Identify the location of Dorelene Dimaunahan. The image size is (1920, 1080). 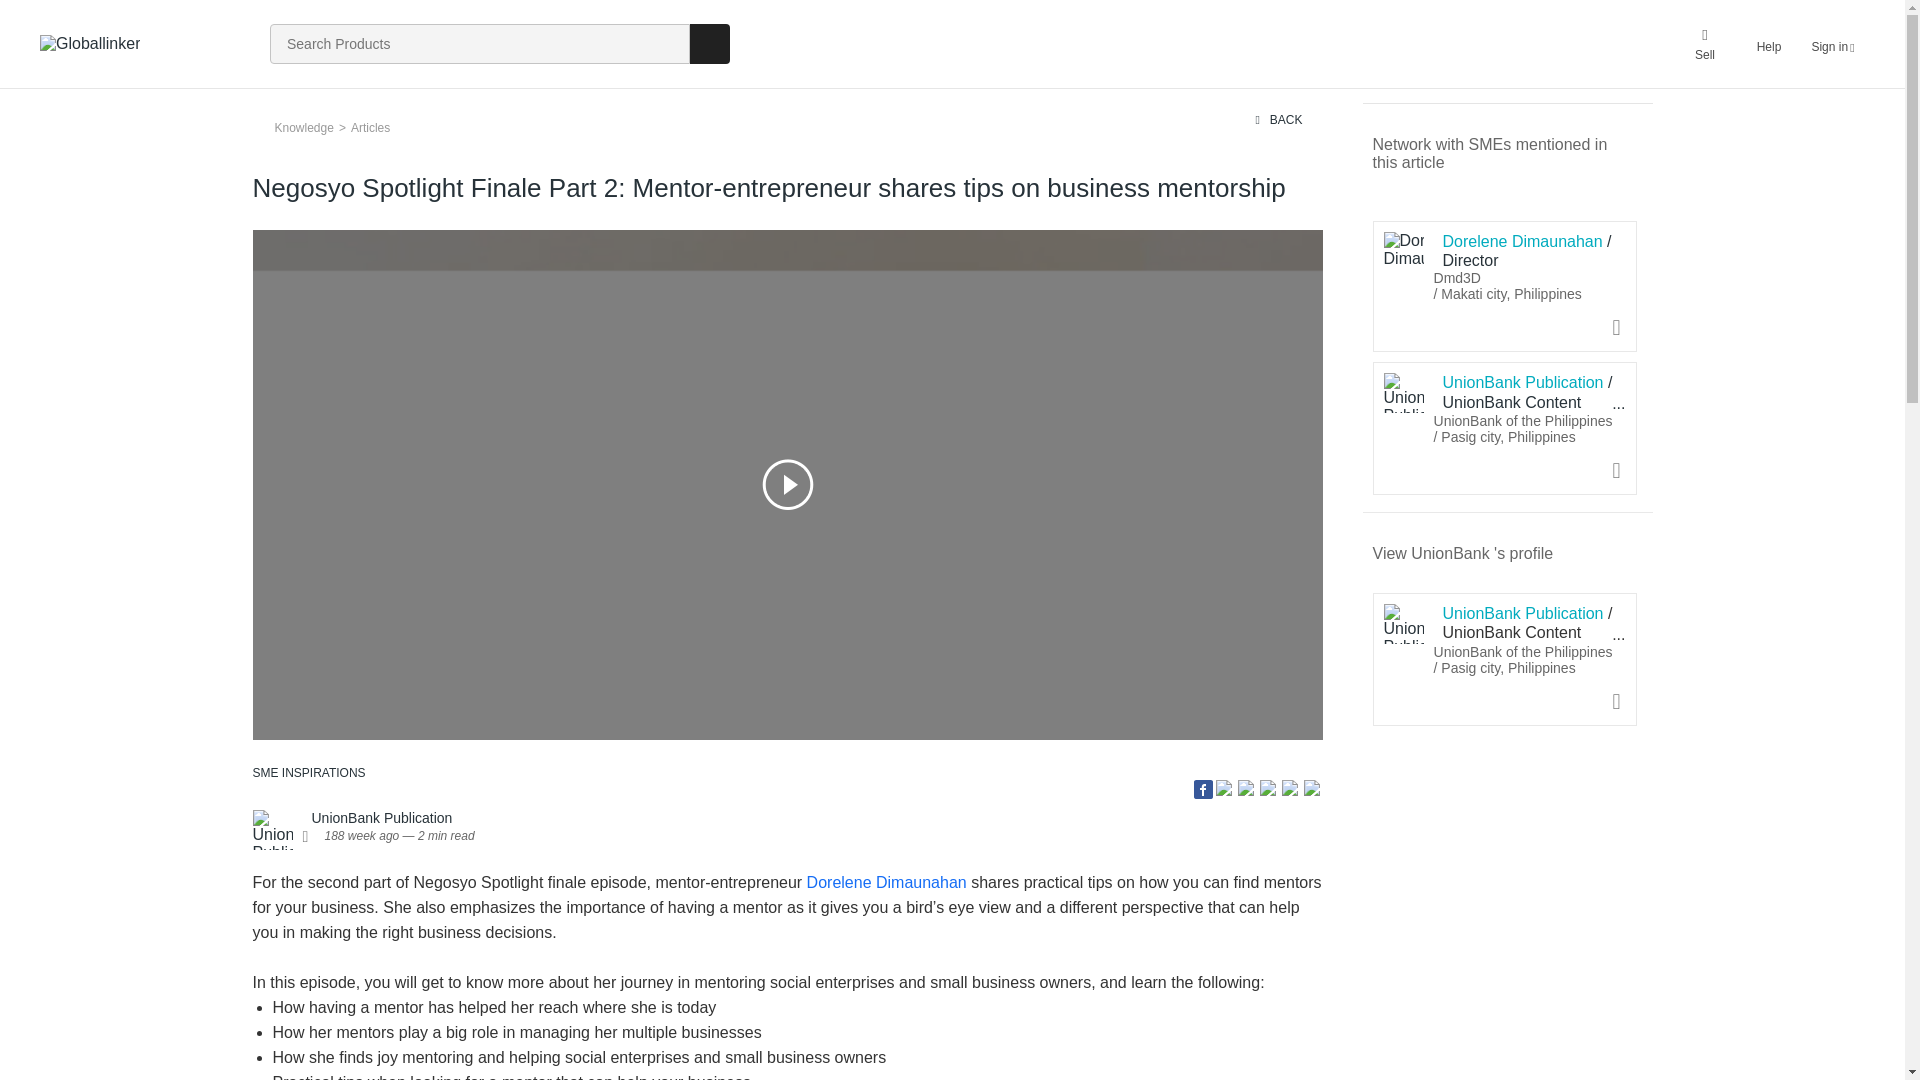
(886, 882).